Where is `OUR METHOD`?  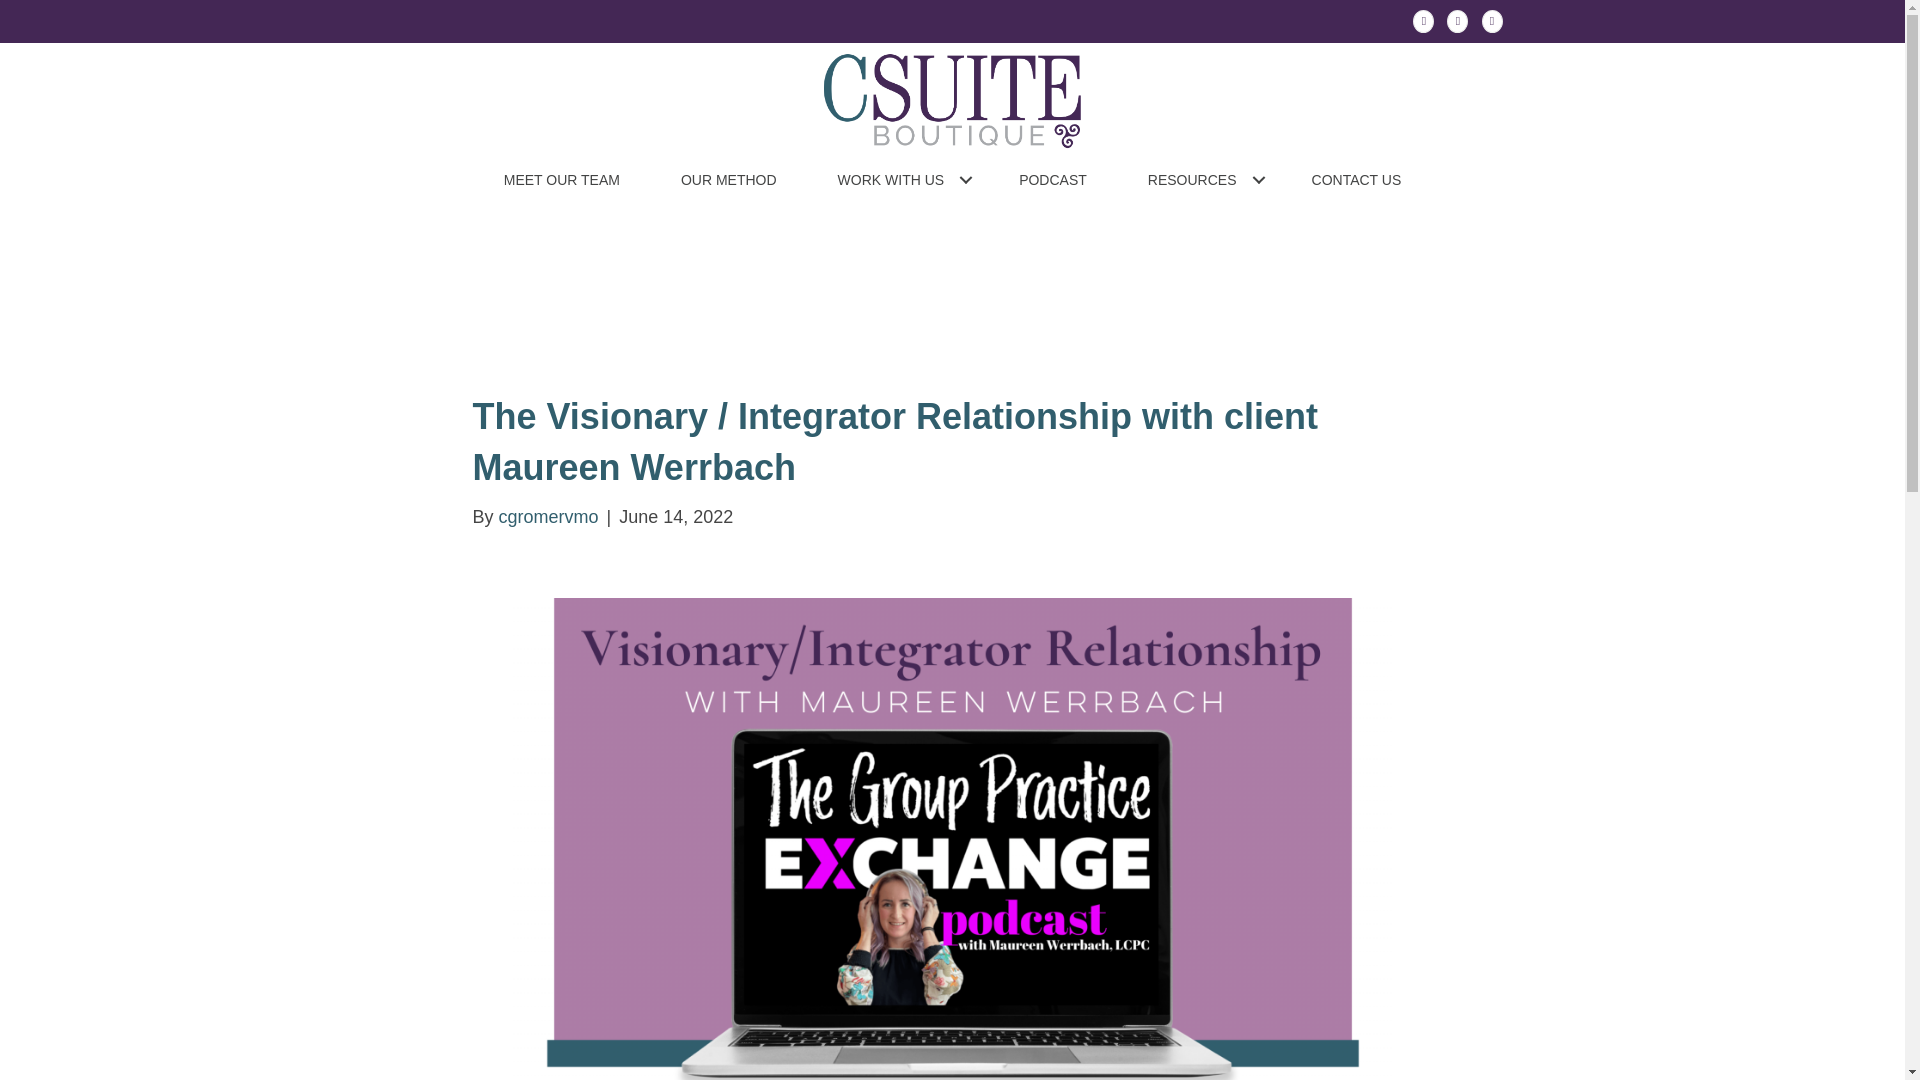
OUR METHOD is located at coordinates (728, 180).